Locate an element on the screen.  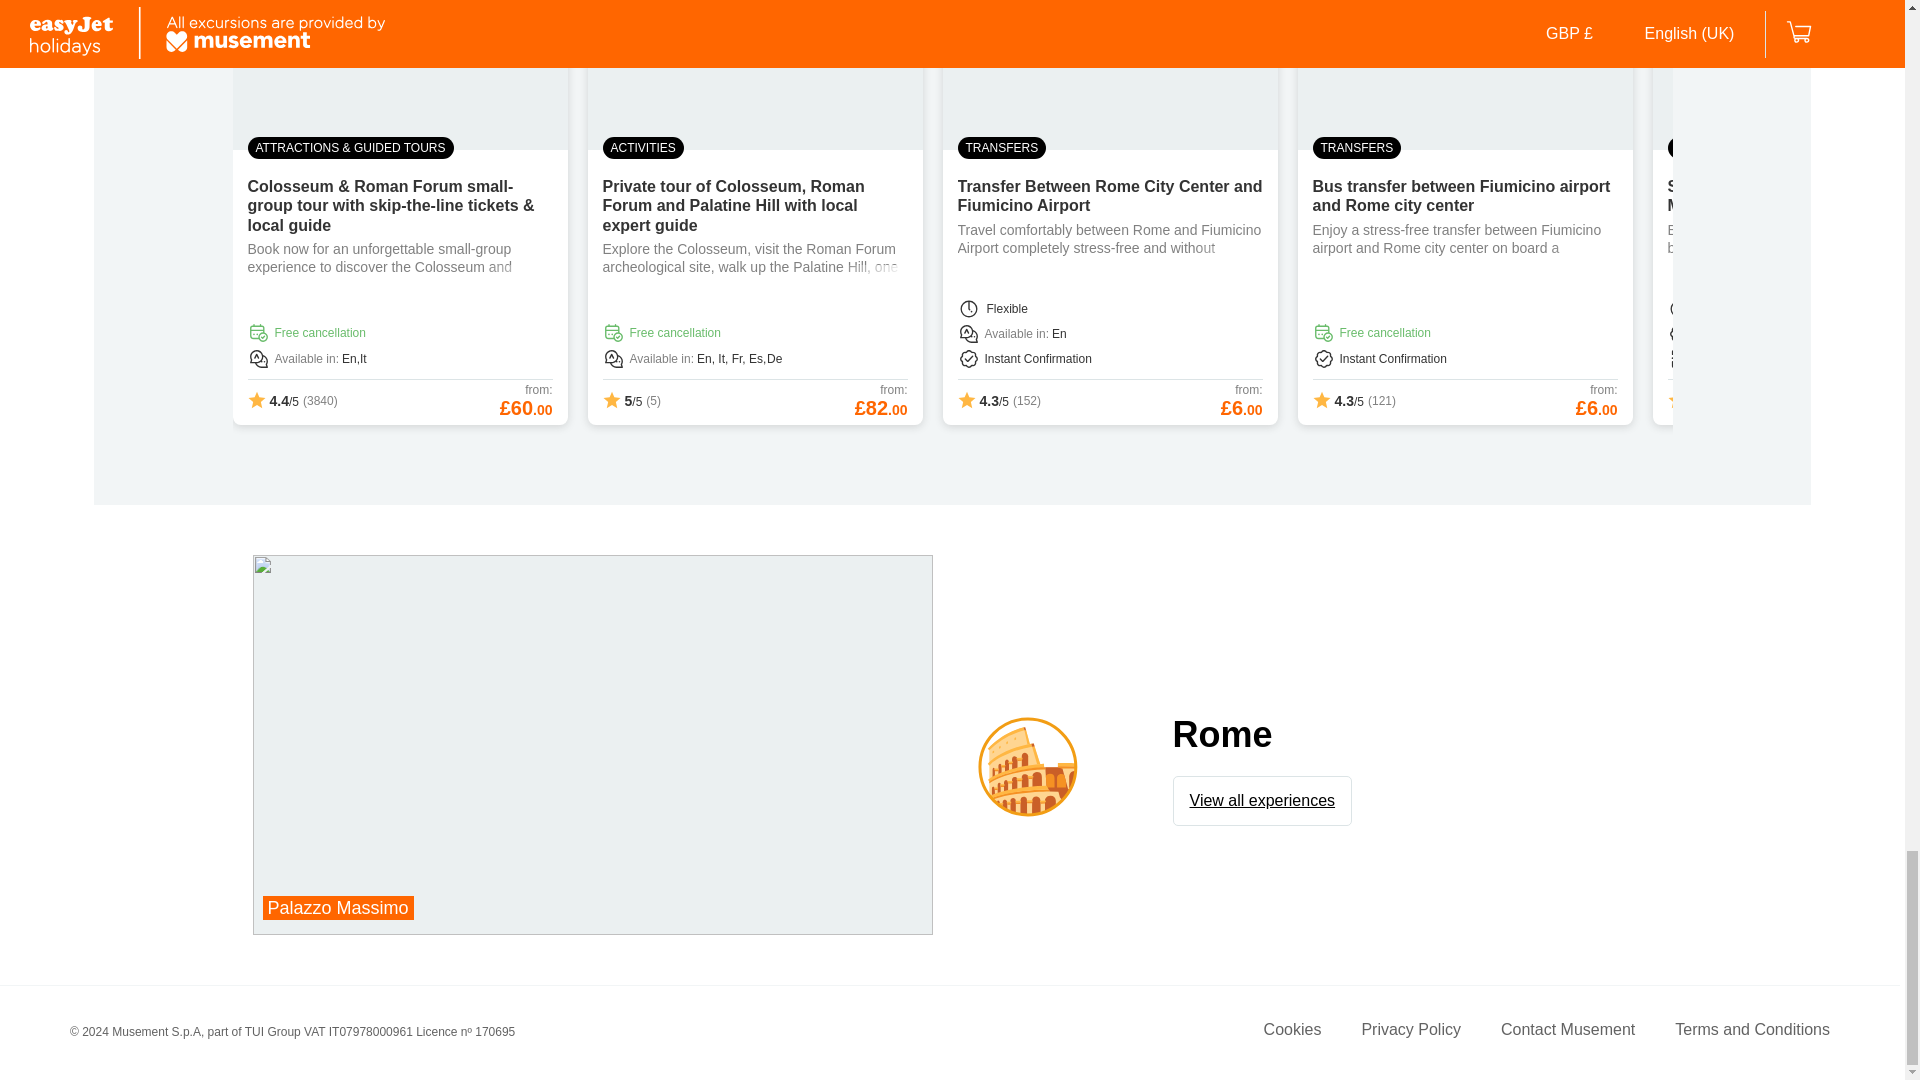
Cookies is located at coordinates (1263, 800).